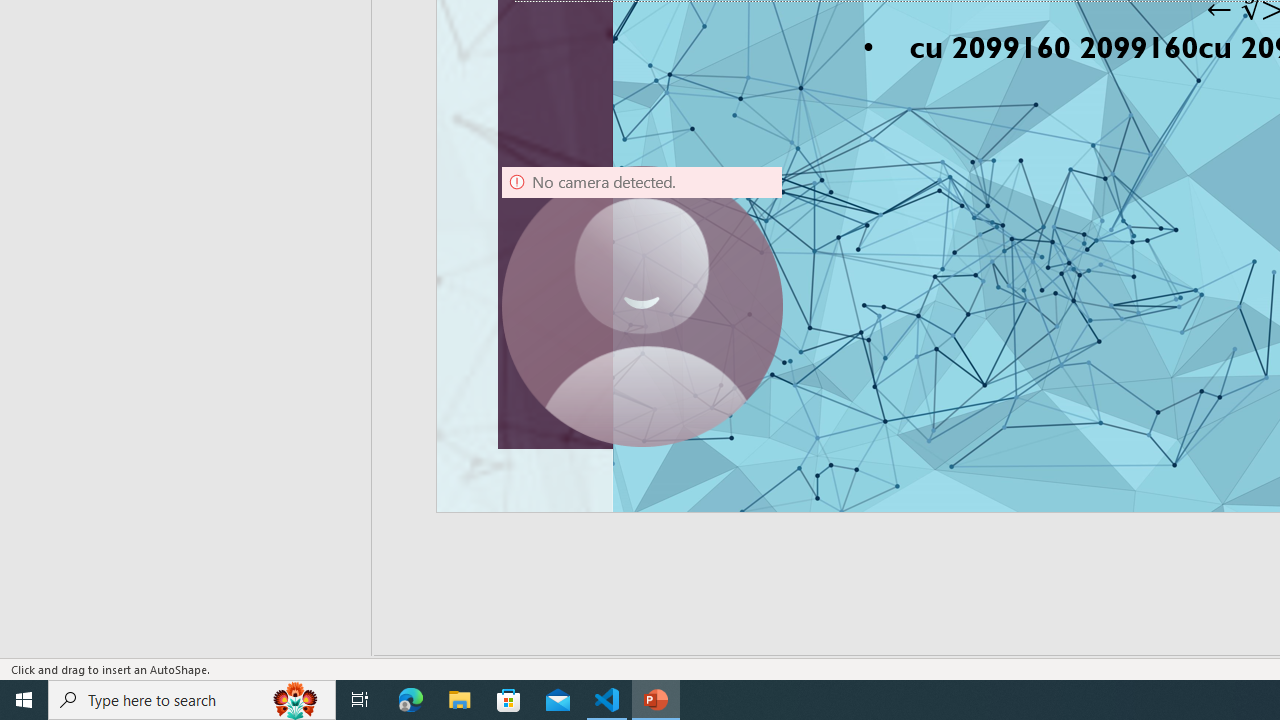 The width and height of the screenshot is (1280, 720). What do you see at coordinates (212, 628) in the screenshot?
I see `No Problems` at bounding box center [212, 628].